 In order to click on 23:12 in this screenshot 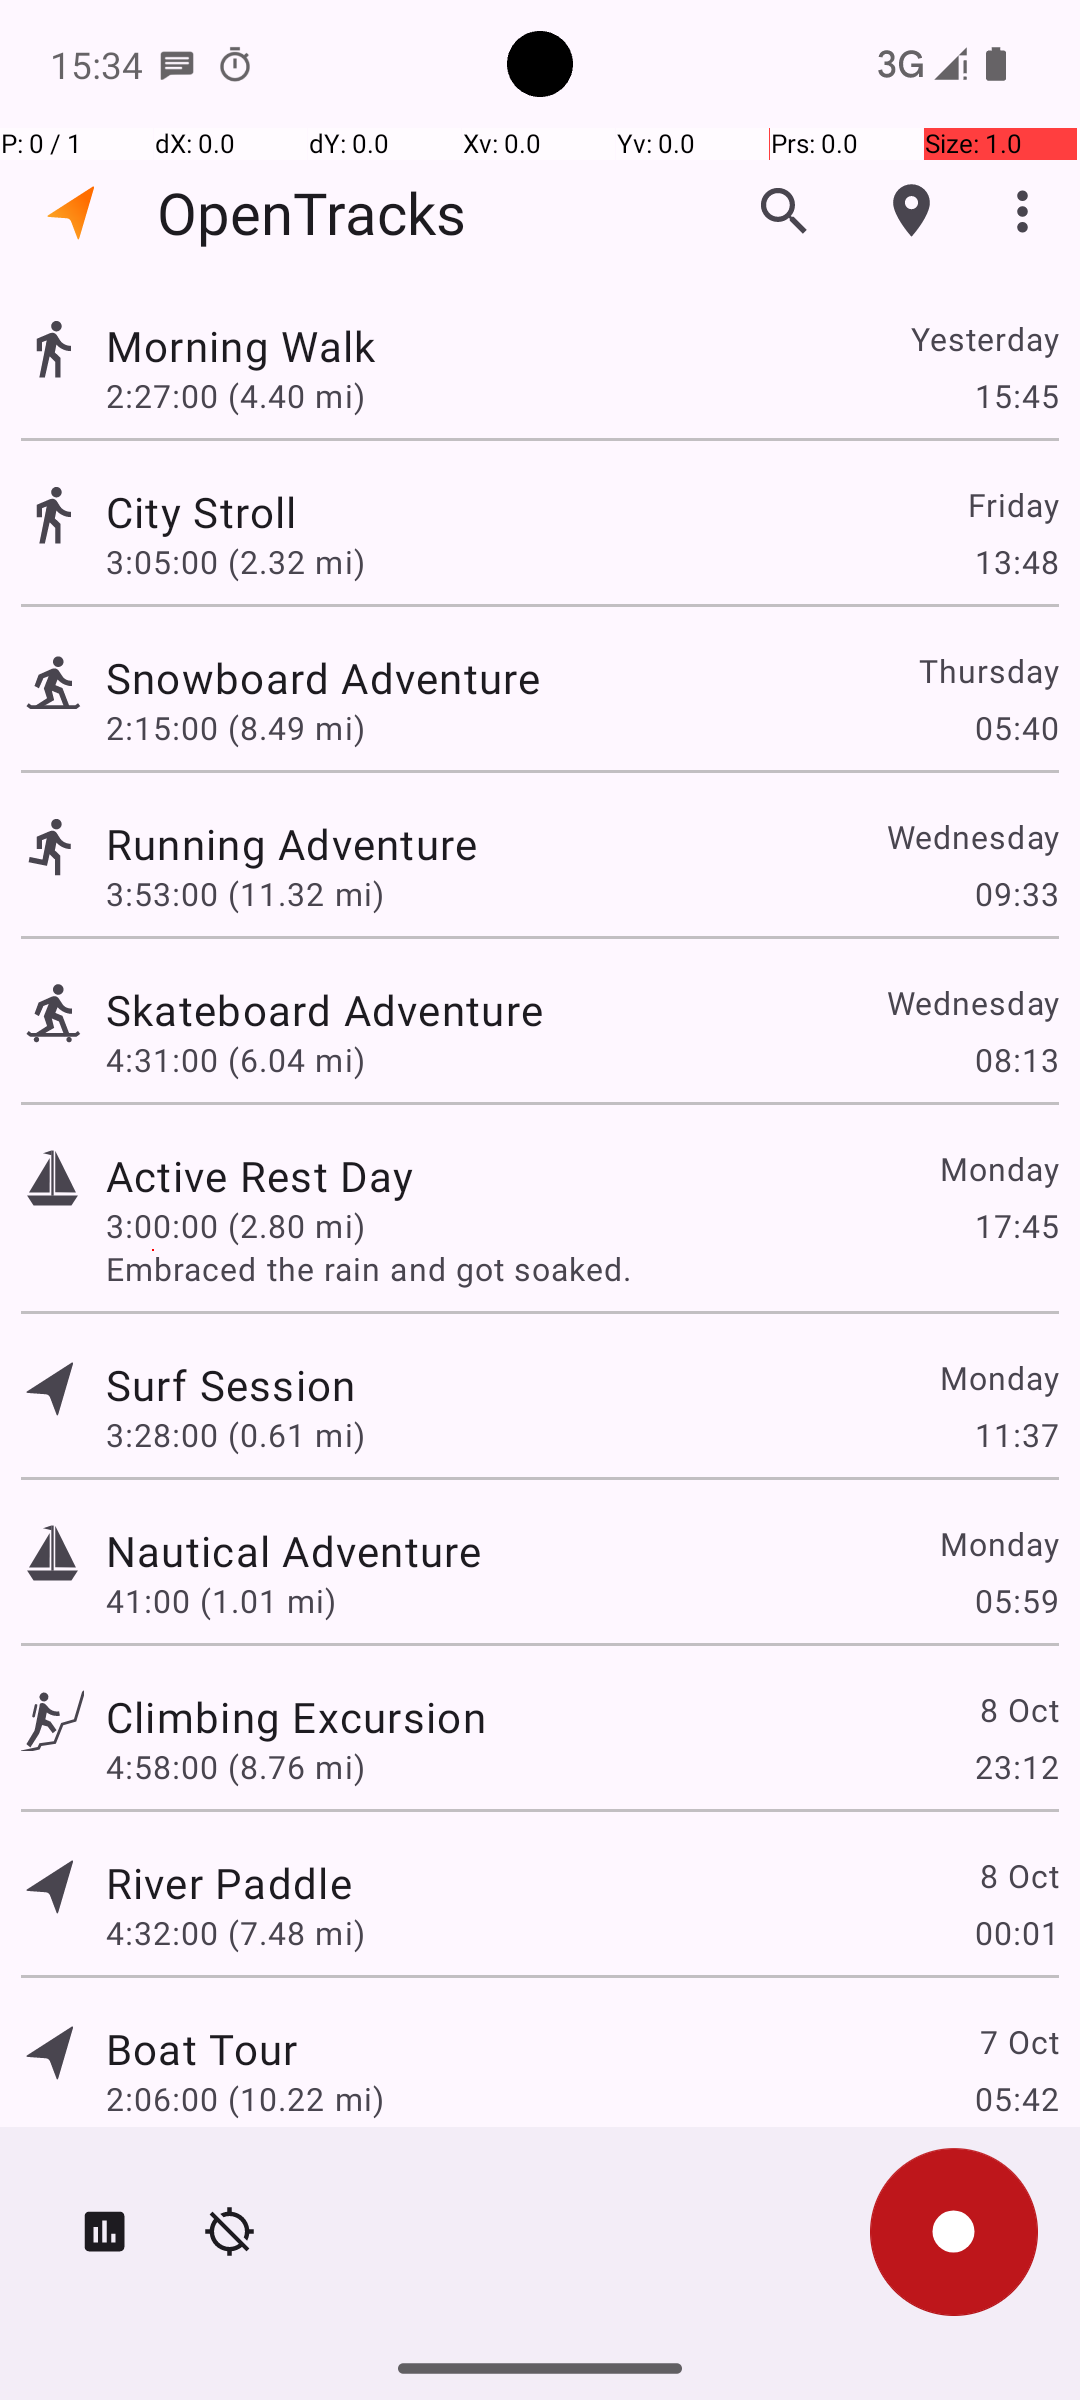, I will do `click(1016, 1766)`.